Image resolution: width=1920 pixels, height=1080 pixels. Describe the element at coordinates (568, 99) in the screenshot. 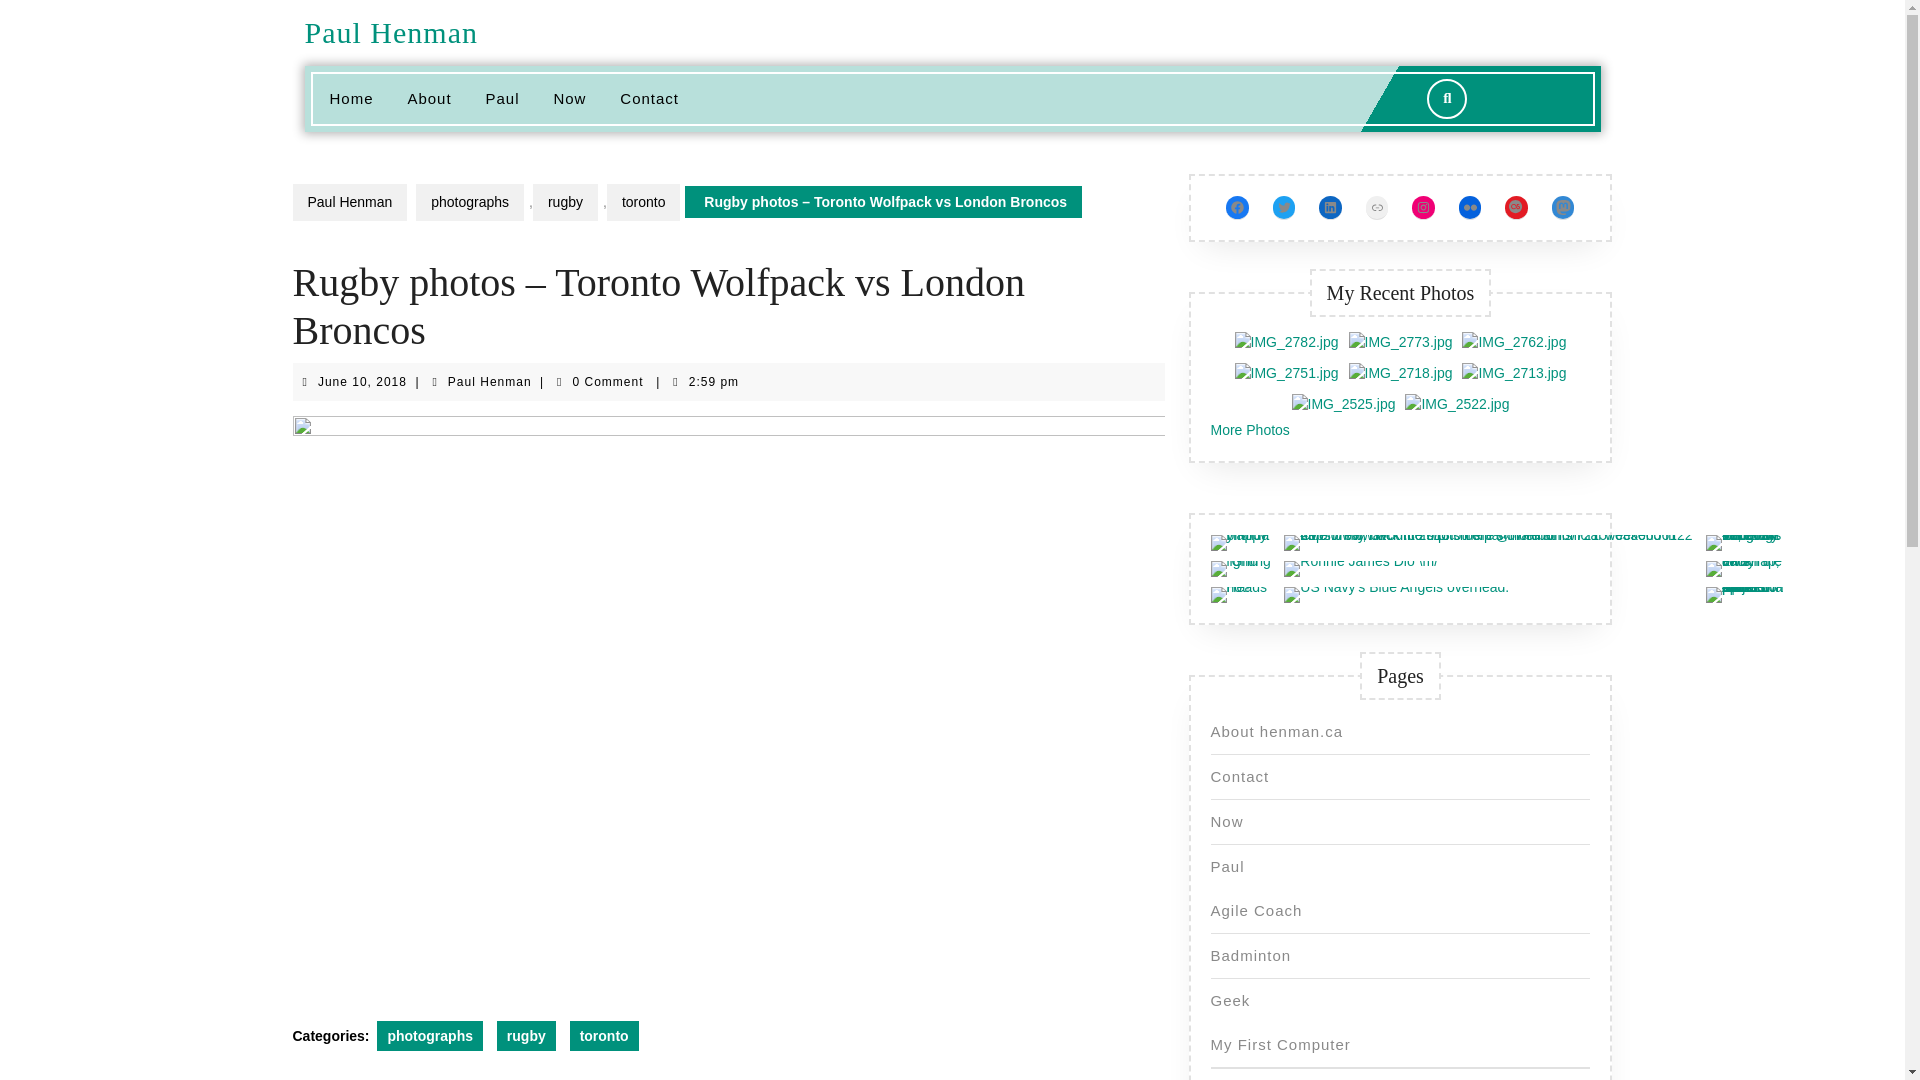

I see `Now` at that location.